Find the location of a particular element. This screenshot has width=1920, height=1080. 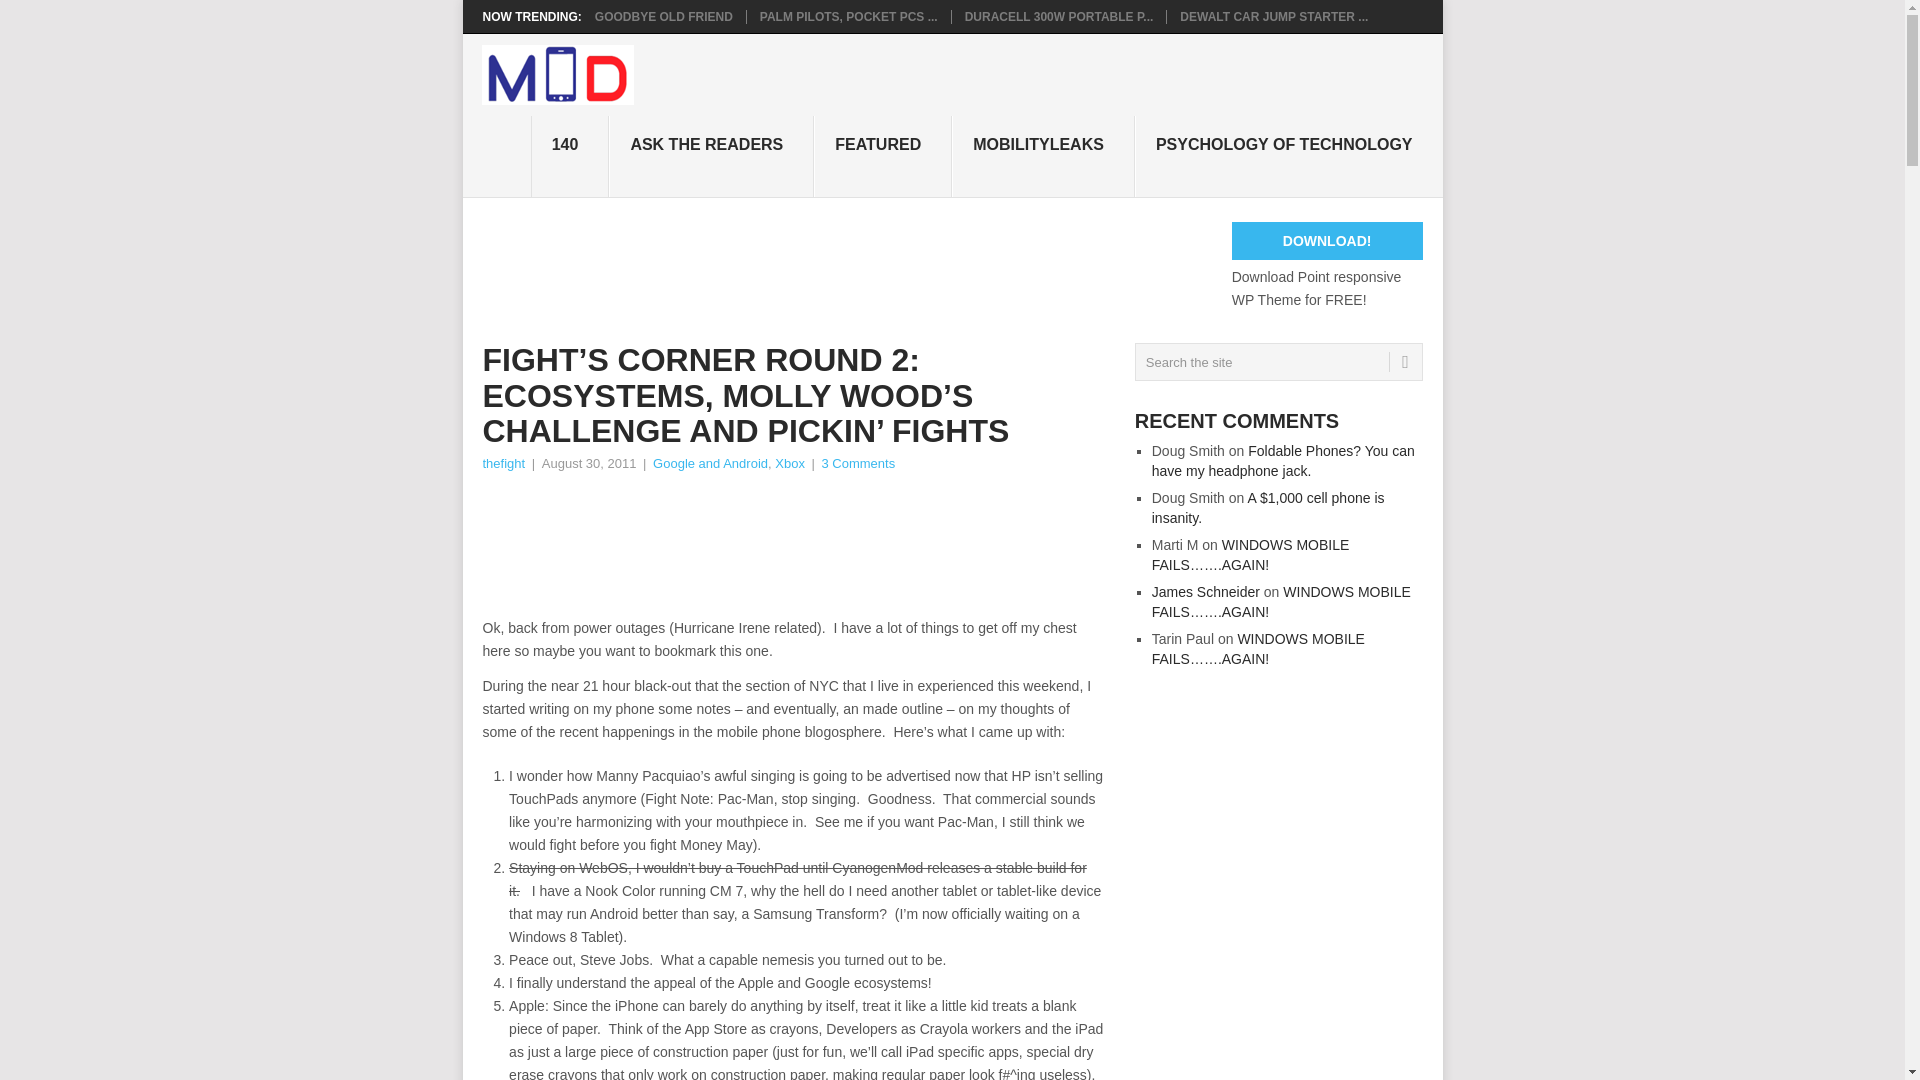

3 Comments is located at coordinates (858, 462).